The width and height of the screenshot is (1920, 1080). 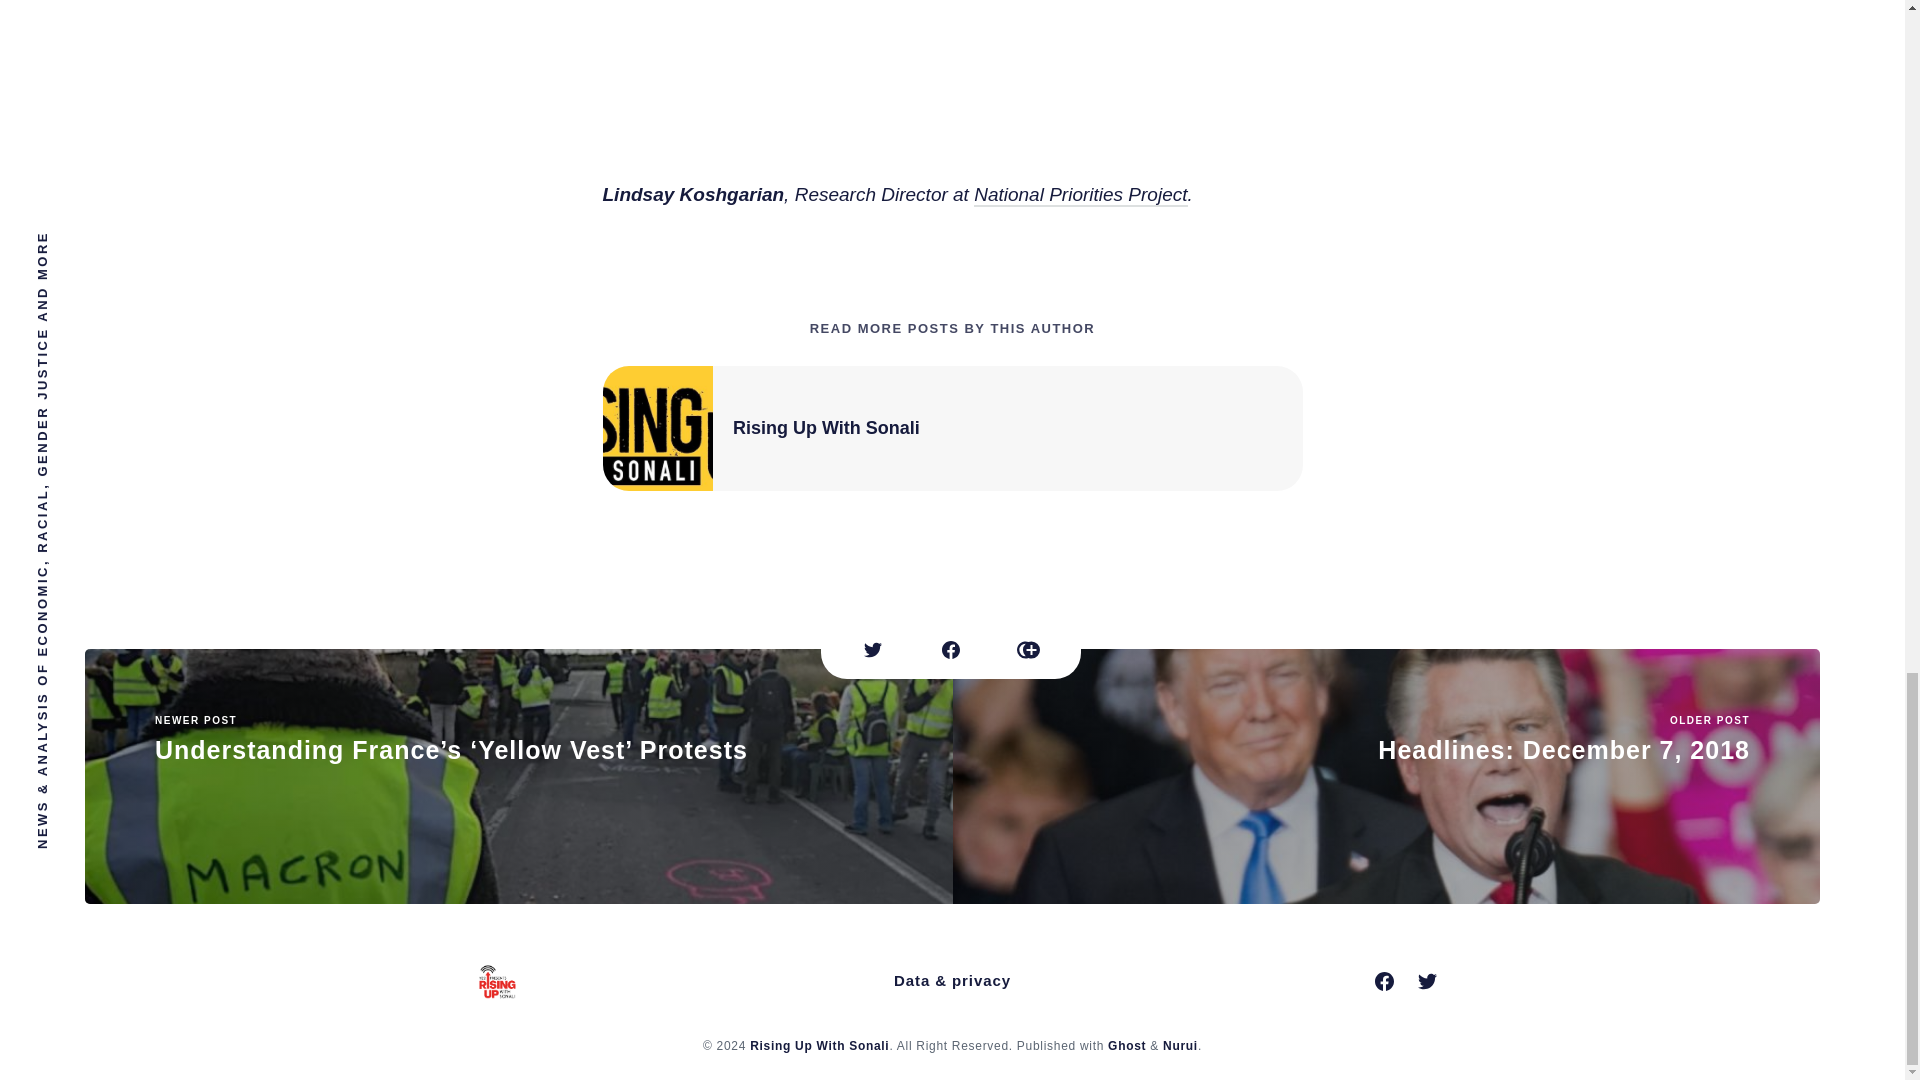 I want to click on National Priorities Project, so click(x=819, y=1046).